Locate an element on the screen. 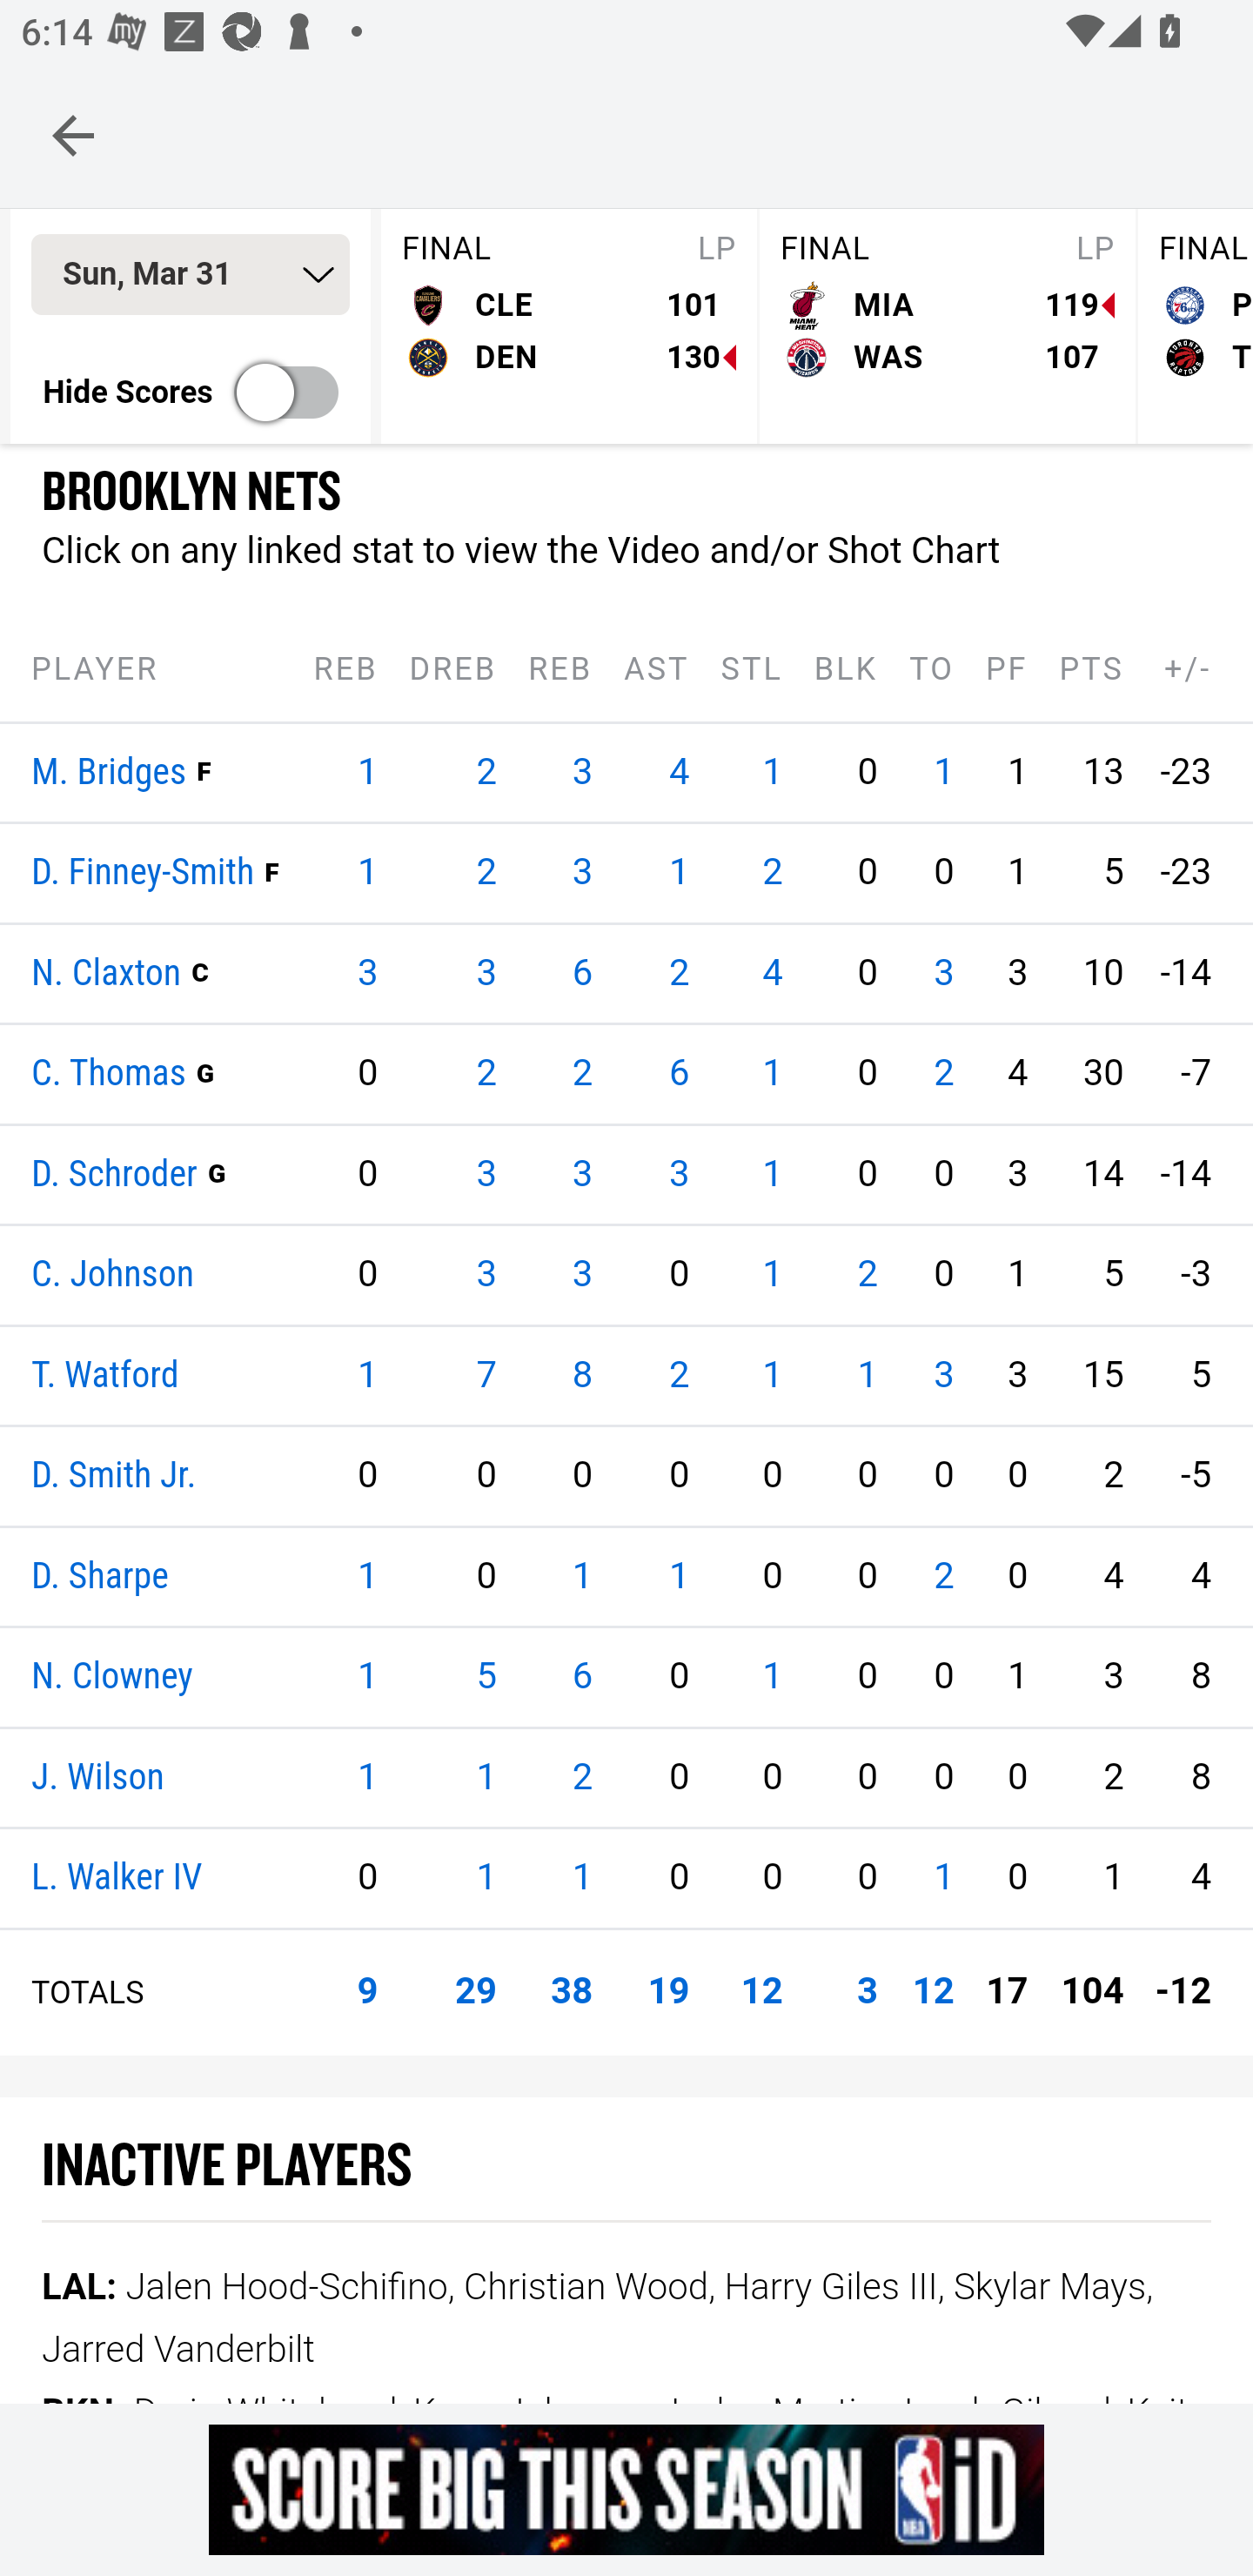 The image size is (1253, 2576). 1 is located at coordinates (679, 1576).